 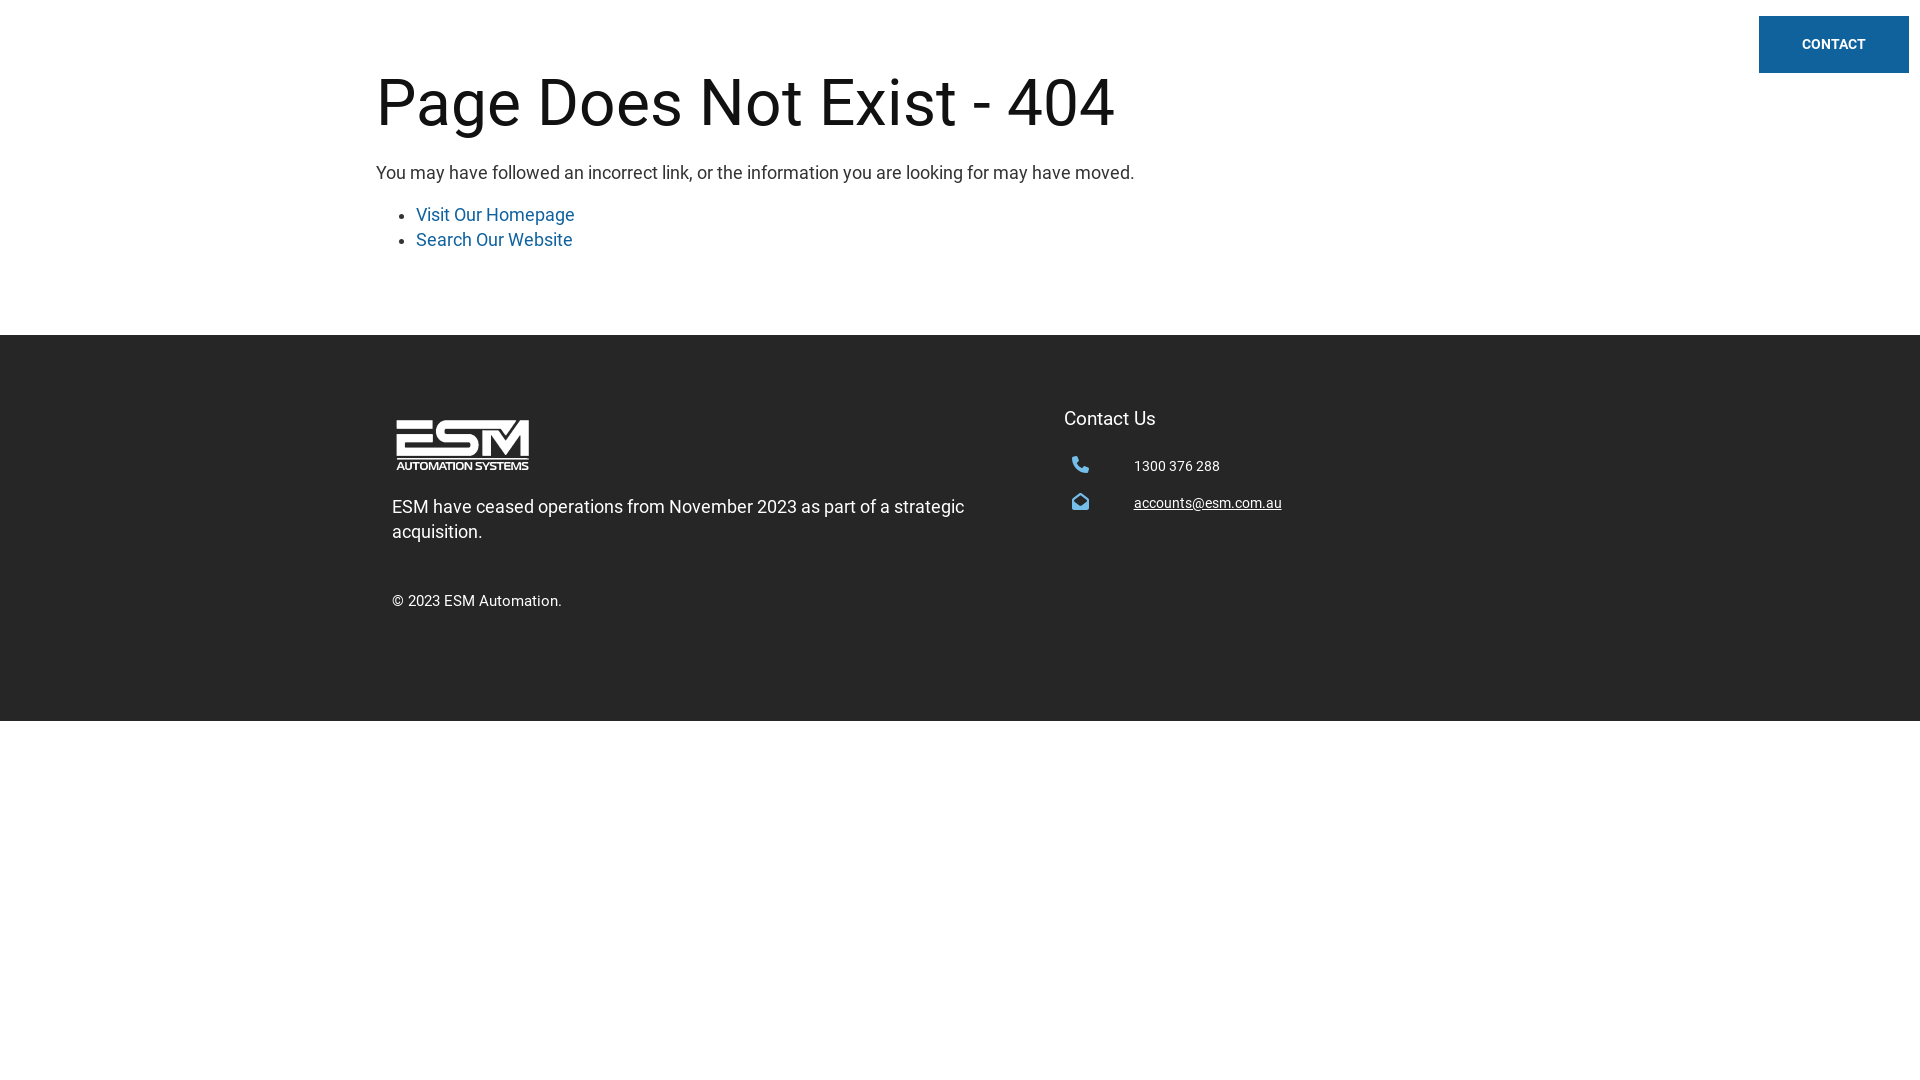 What do you see at coordinates (1834, 46) in the screenshot?
I see `CONTACT` at bounding box center [1834, 46].